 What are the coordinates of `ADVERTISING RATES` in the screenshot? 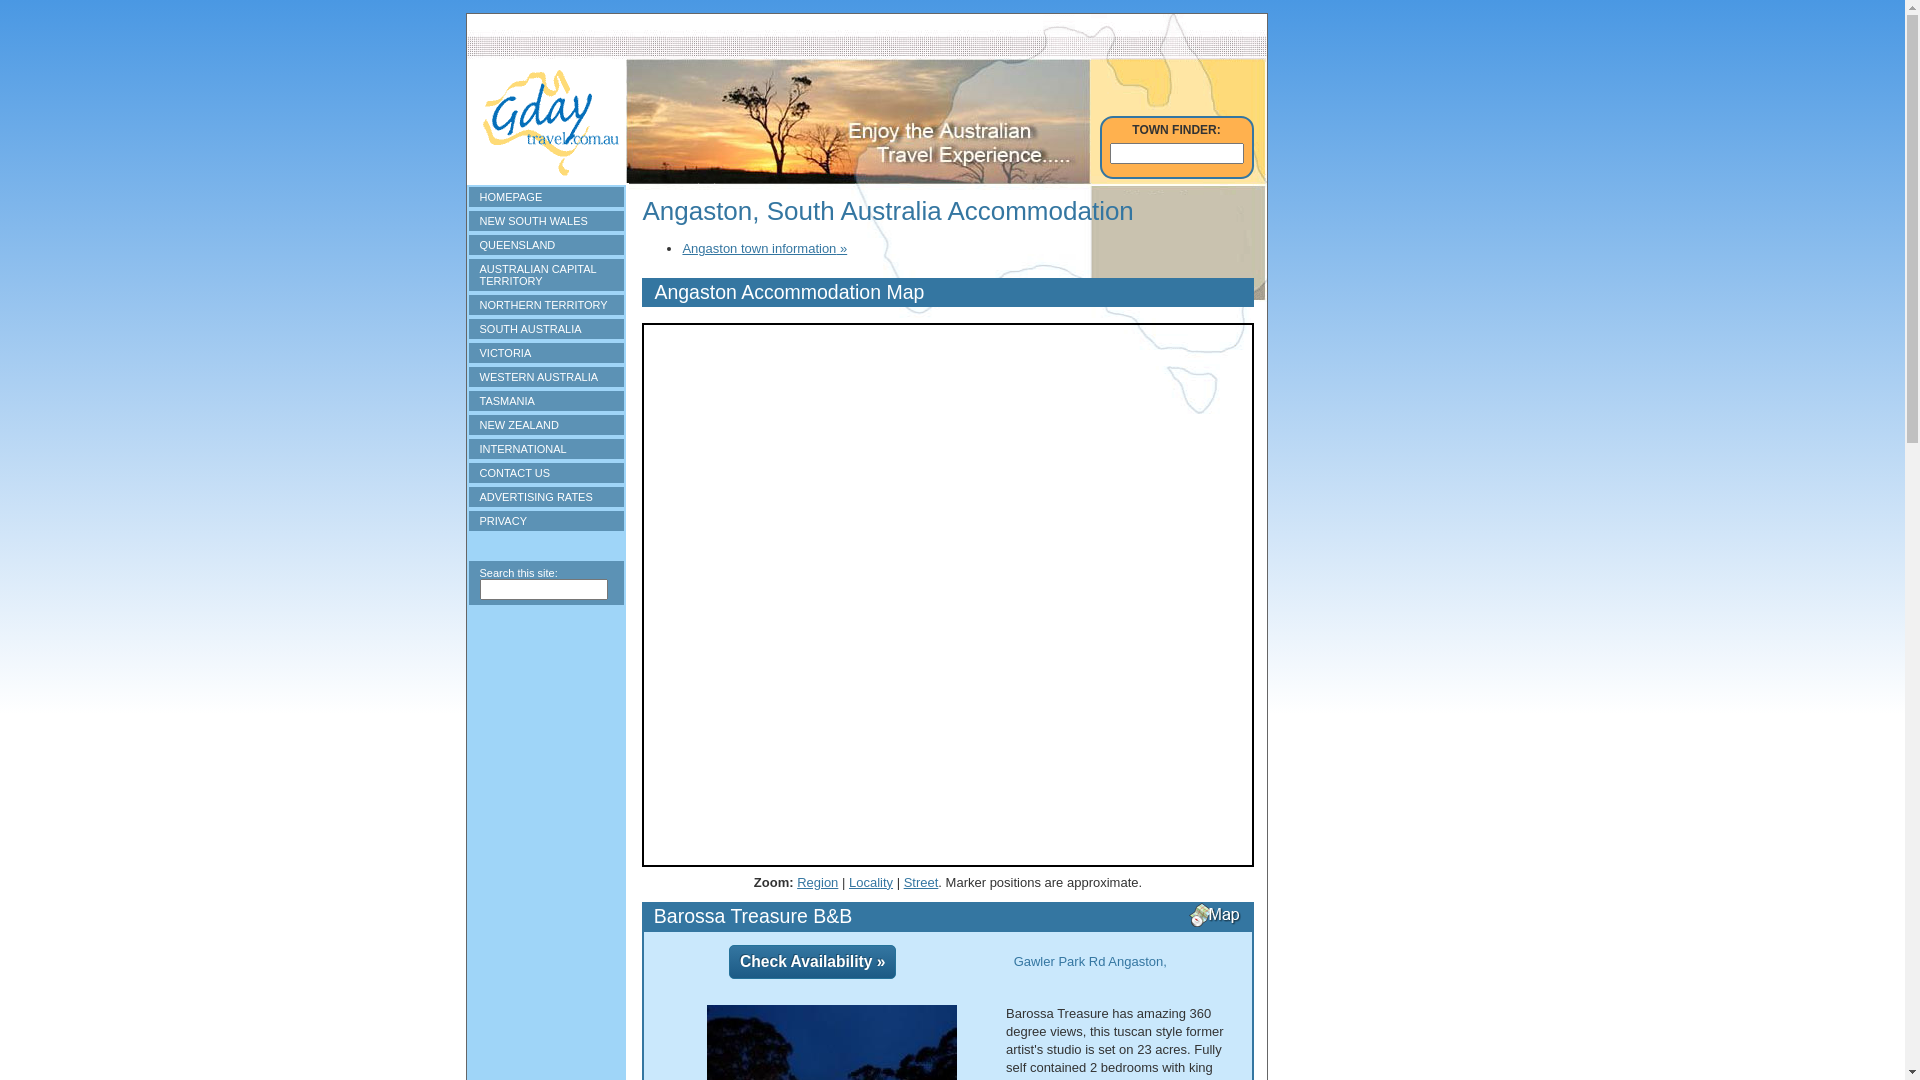 It's located at (546, 497).